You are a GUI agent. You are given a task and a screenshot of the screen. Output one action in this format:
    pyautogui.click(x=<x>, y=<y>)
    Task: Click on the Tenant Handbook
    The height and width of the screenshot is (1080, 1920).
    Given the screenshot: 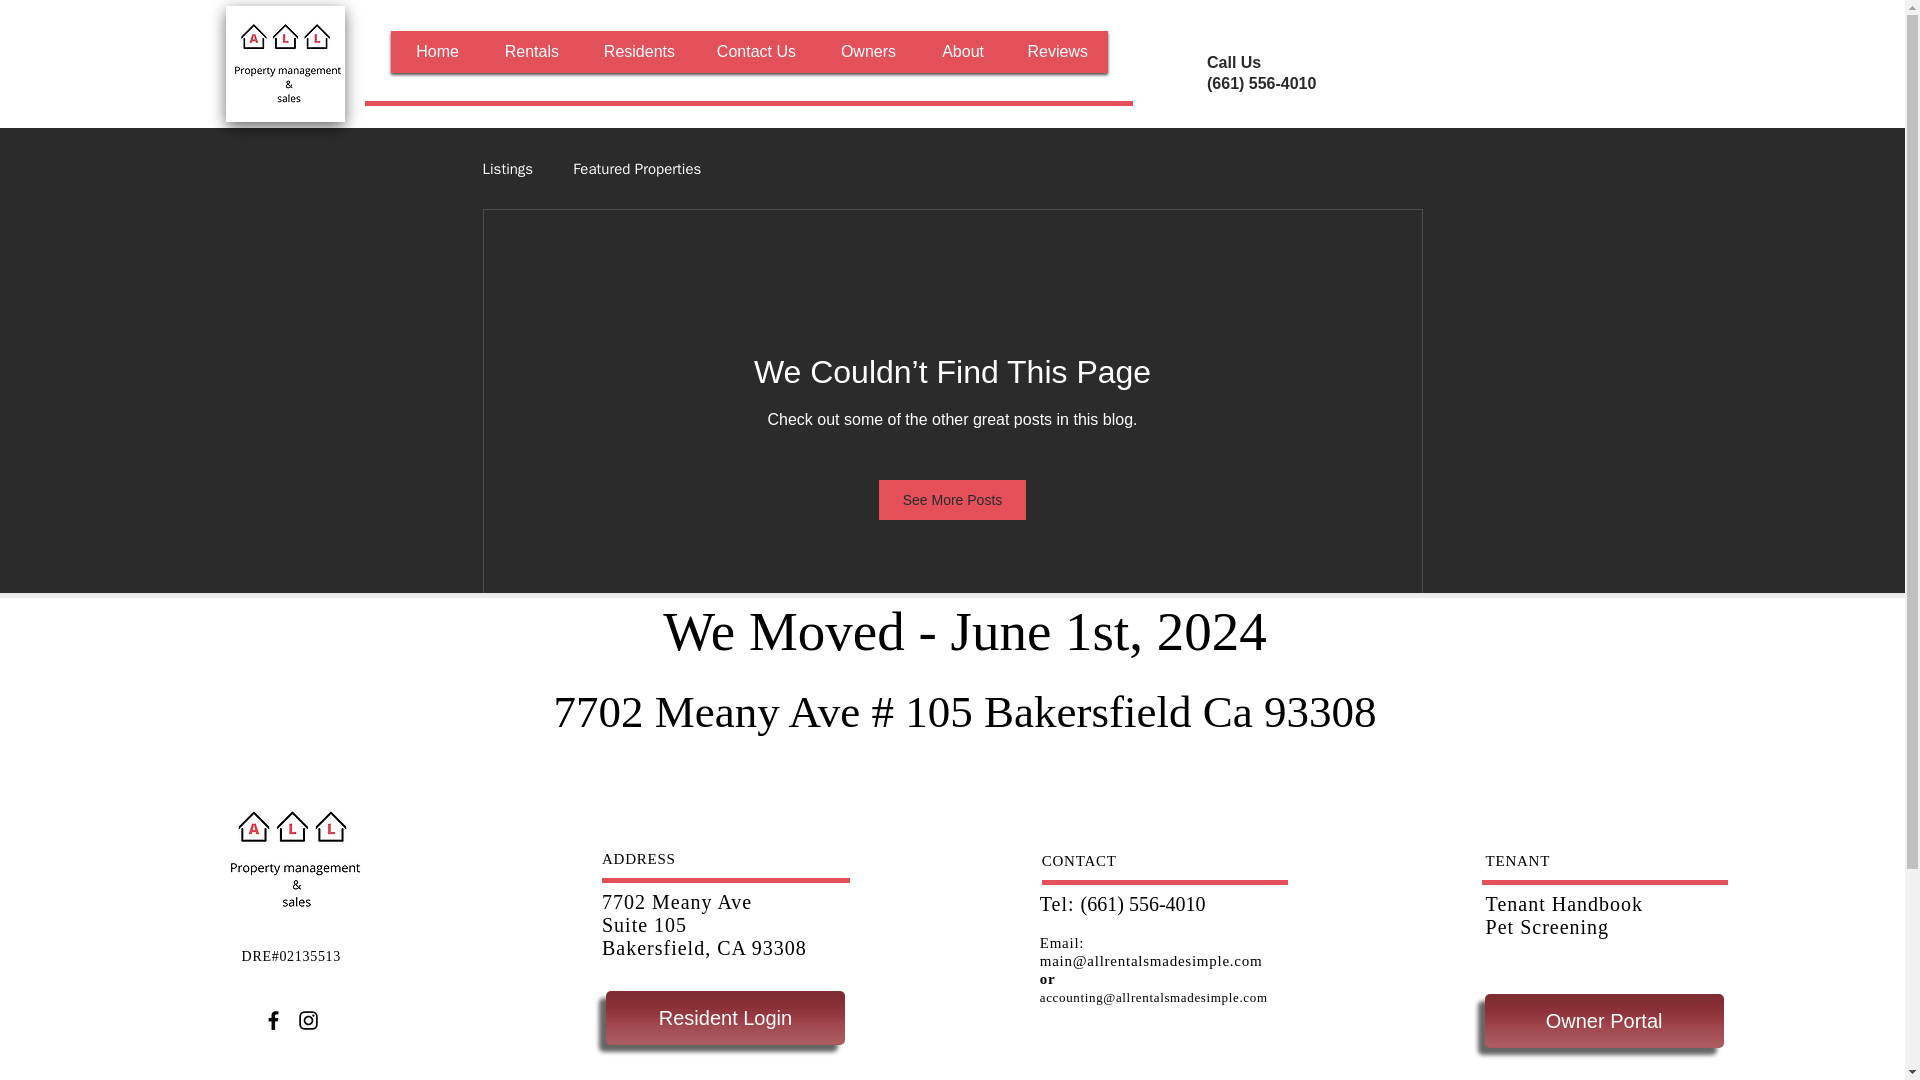 What is the action you would take?
    pyautogui.click(x=1564, y=904)
    